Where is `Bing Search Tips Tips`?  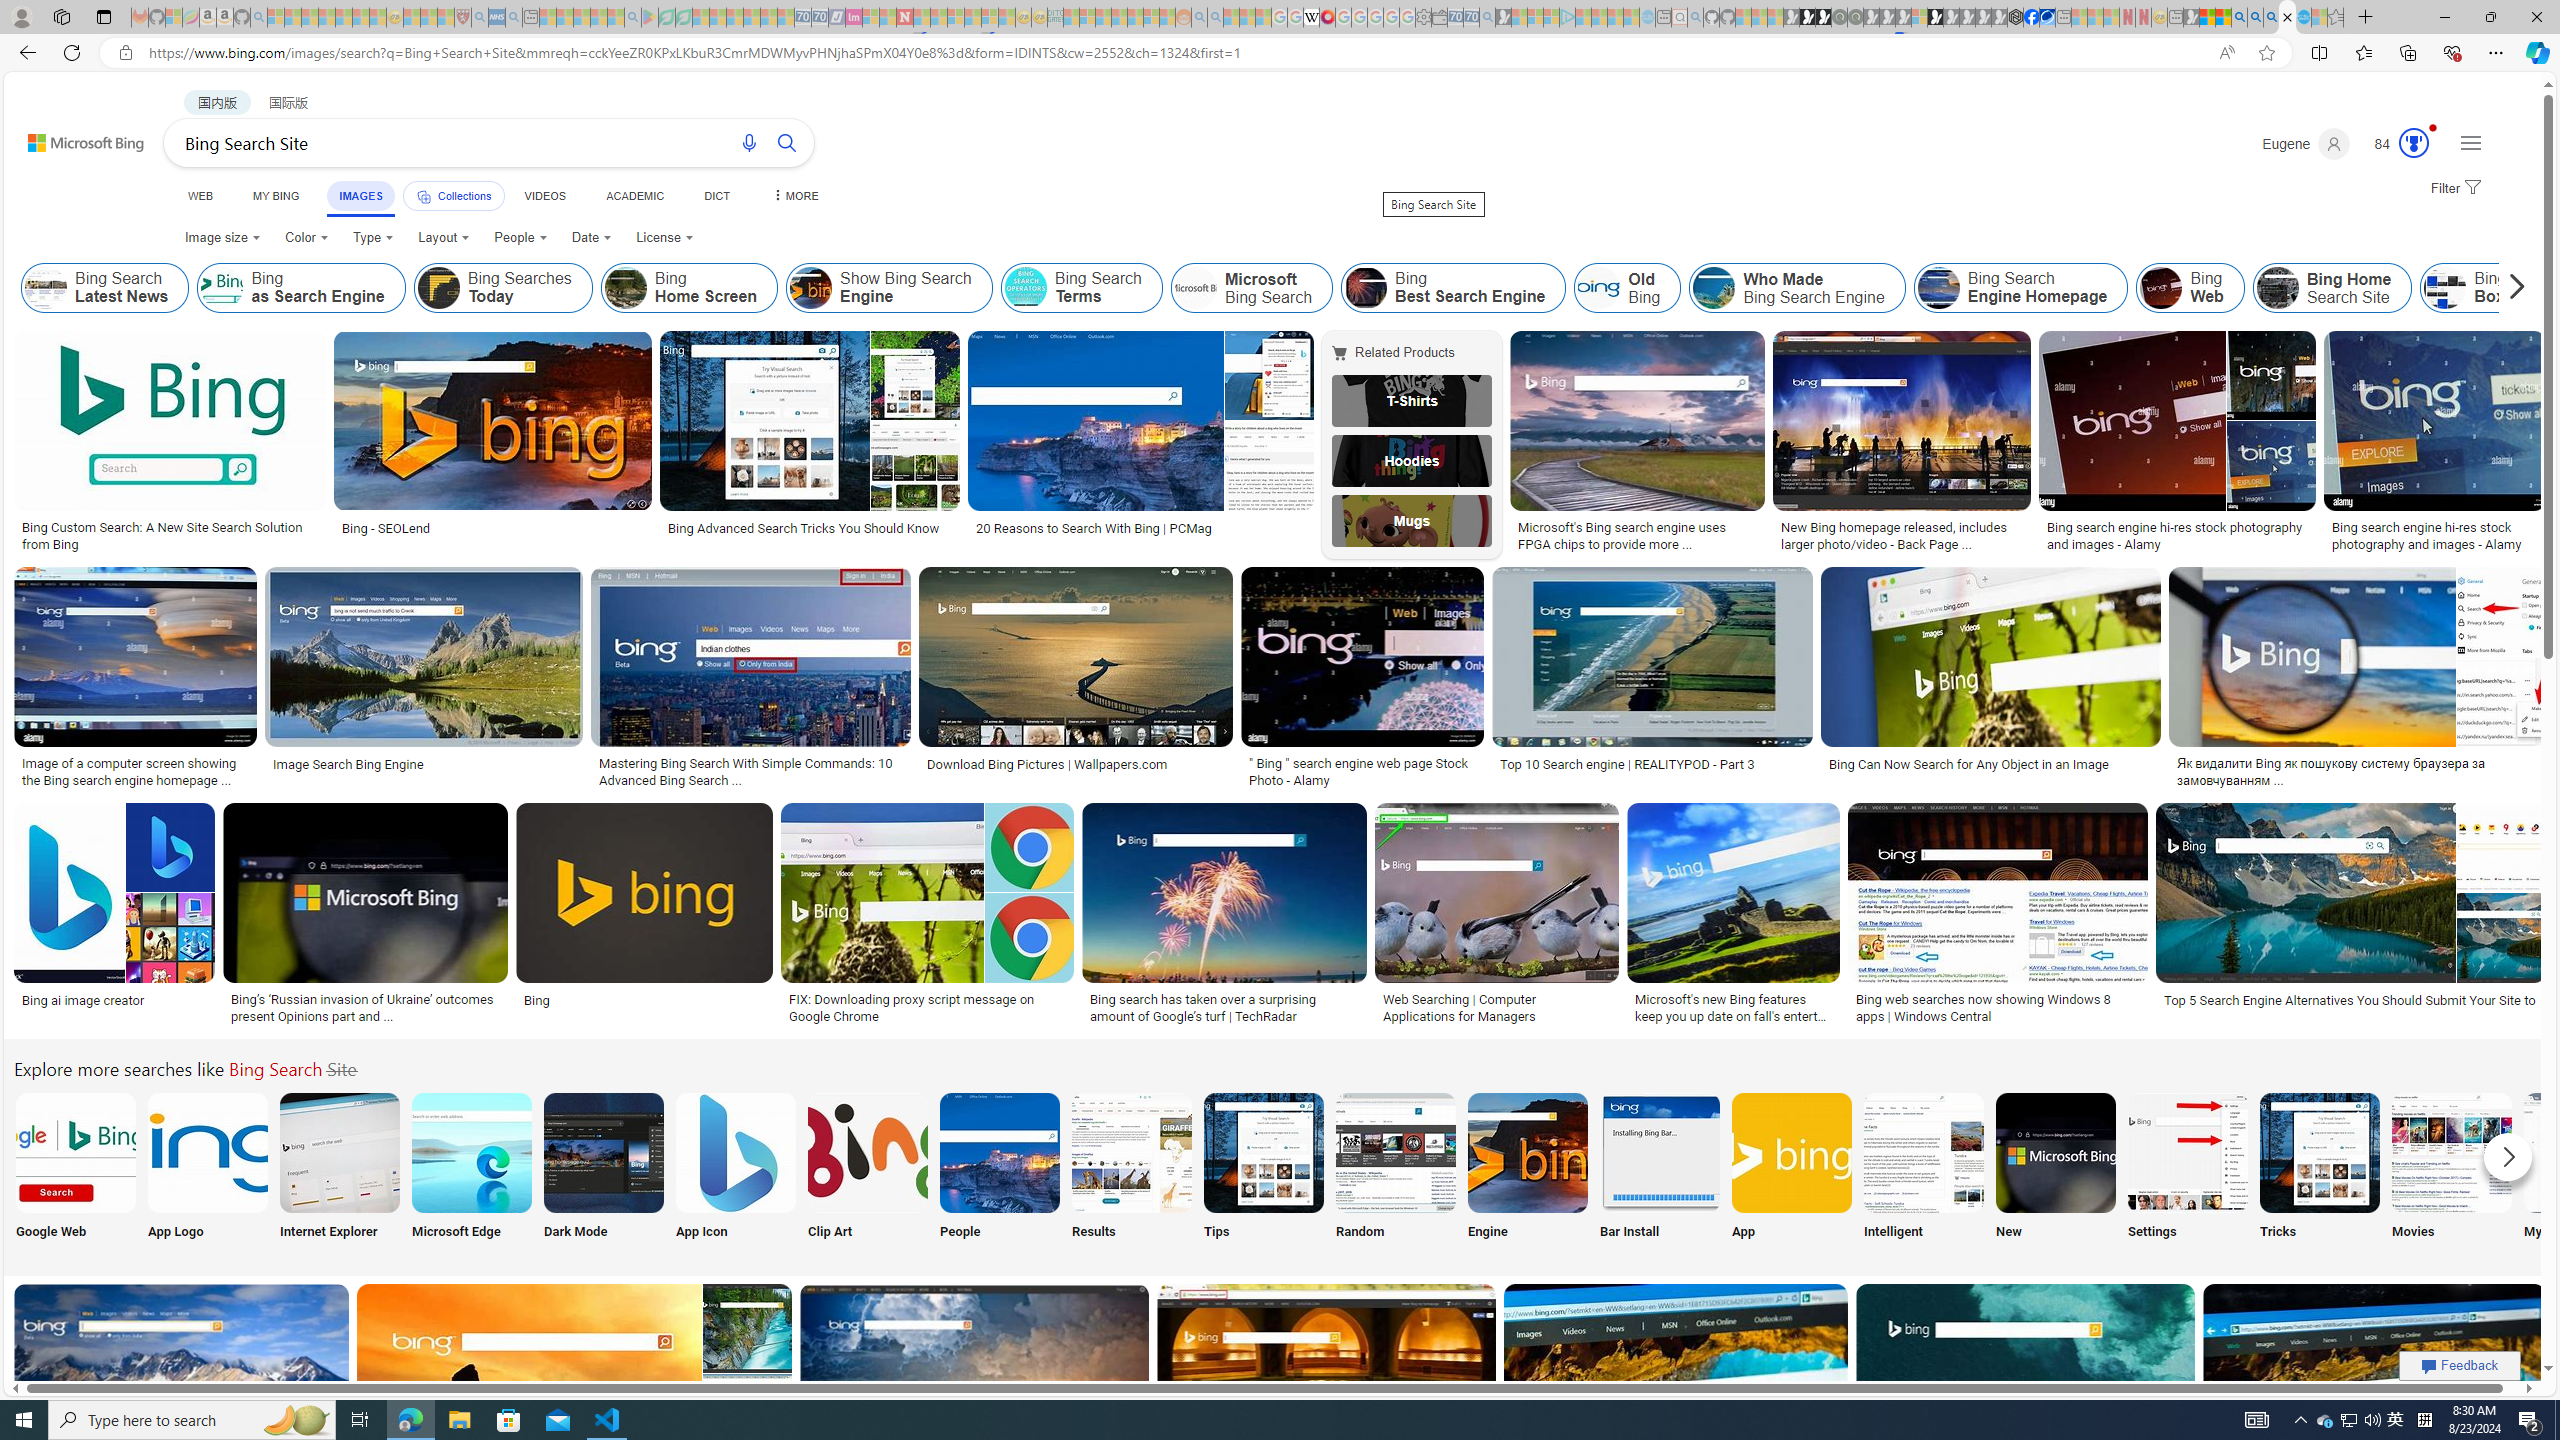 Bing Search Tips Tips is located at coordinates (1263, 1170).